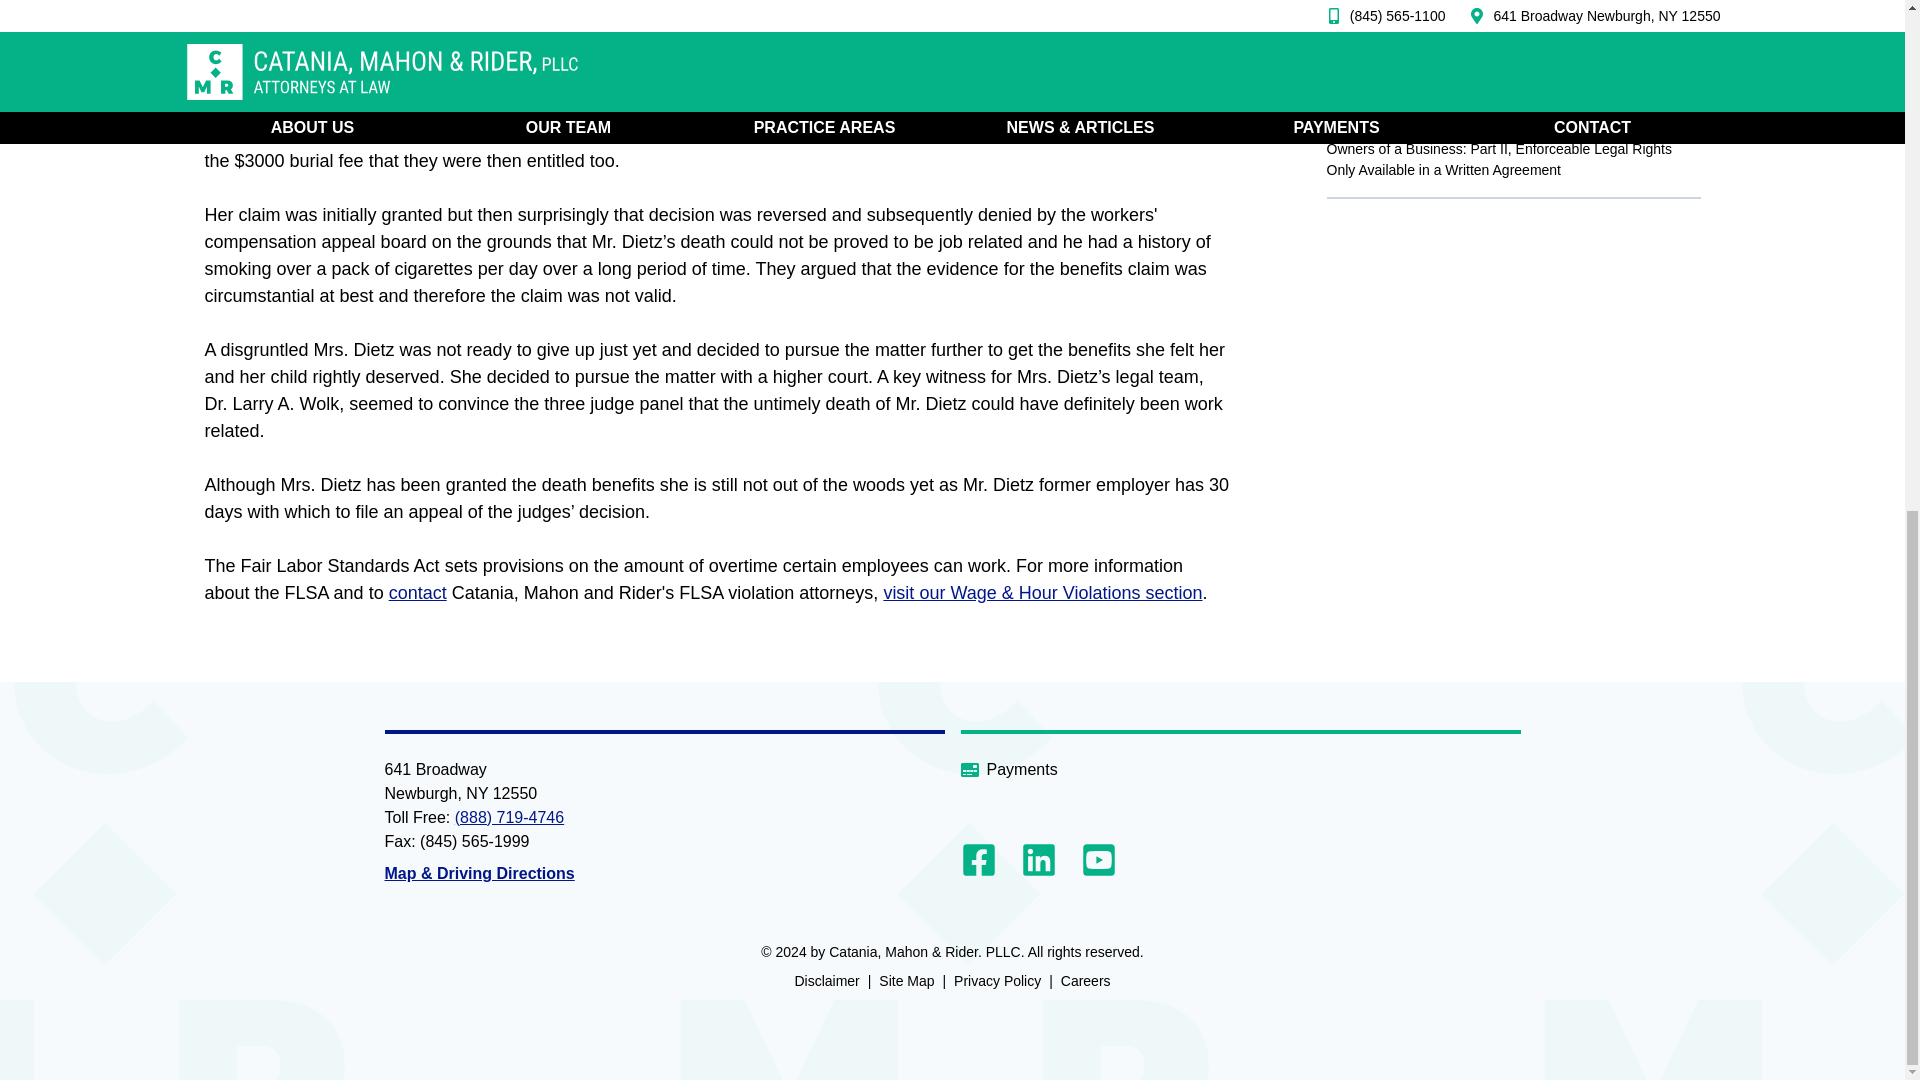 The image size is (1920, 1080). What do you see at coordinates (826, 980) in the screenshot?
I see `Disclaimer` at bounding box center [826, 980].